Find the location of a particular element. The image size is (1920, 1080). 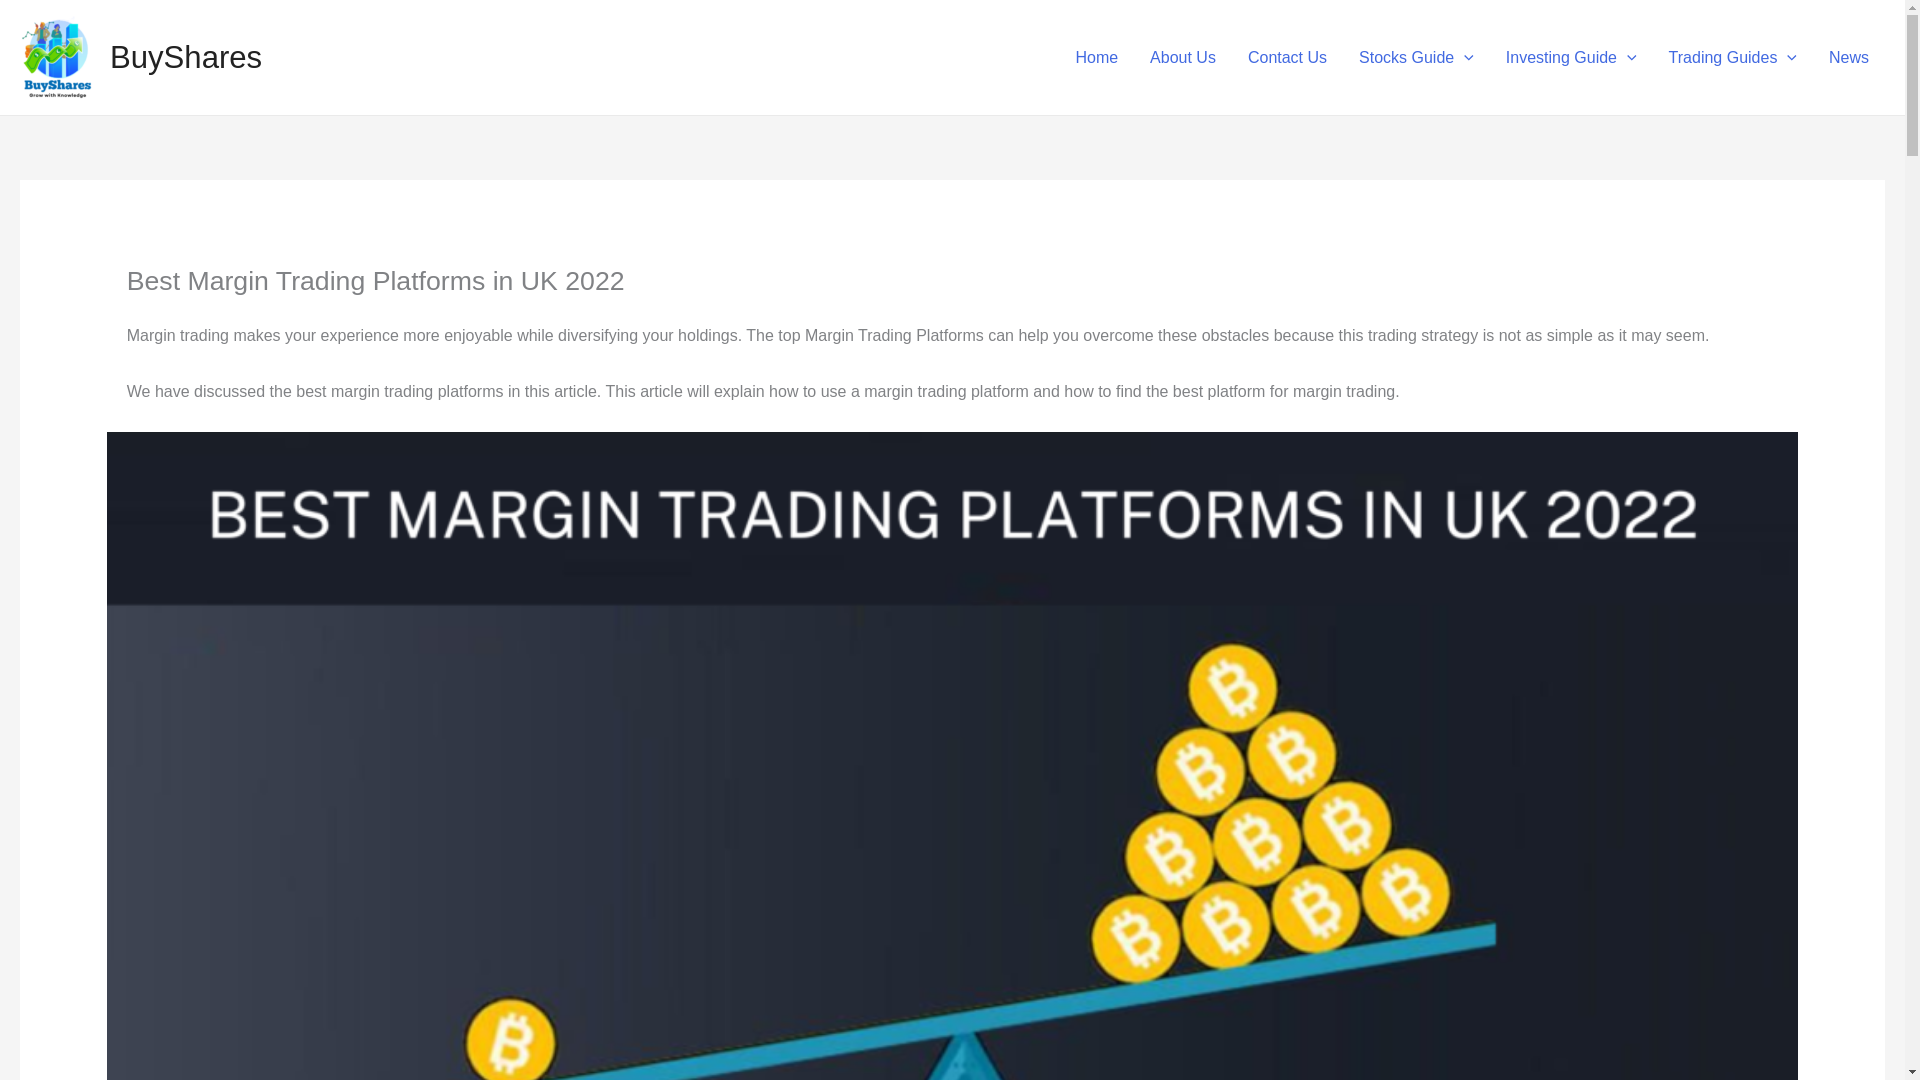

BuyShares is located at coordinates (185, 56).